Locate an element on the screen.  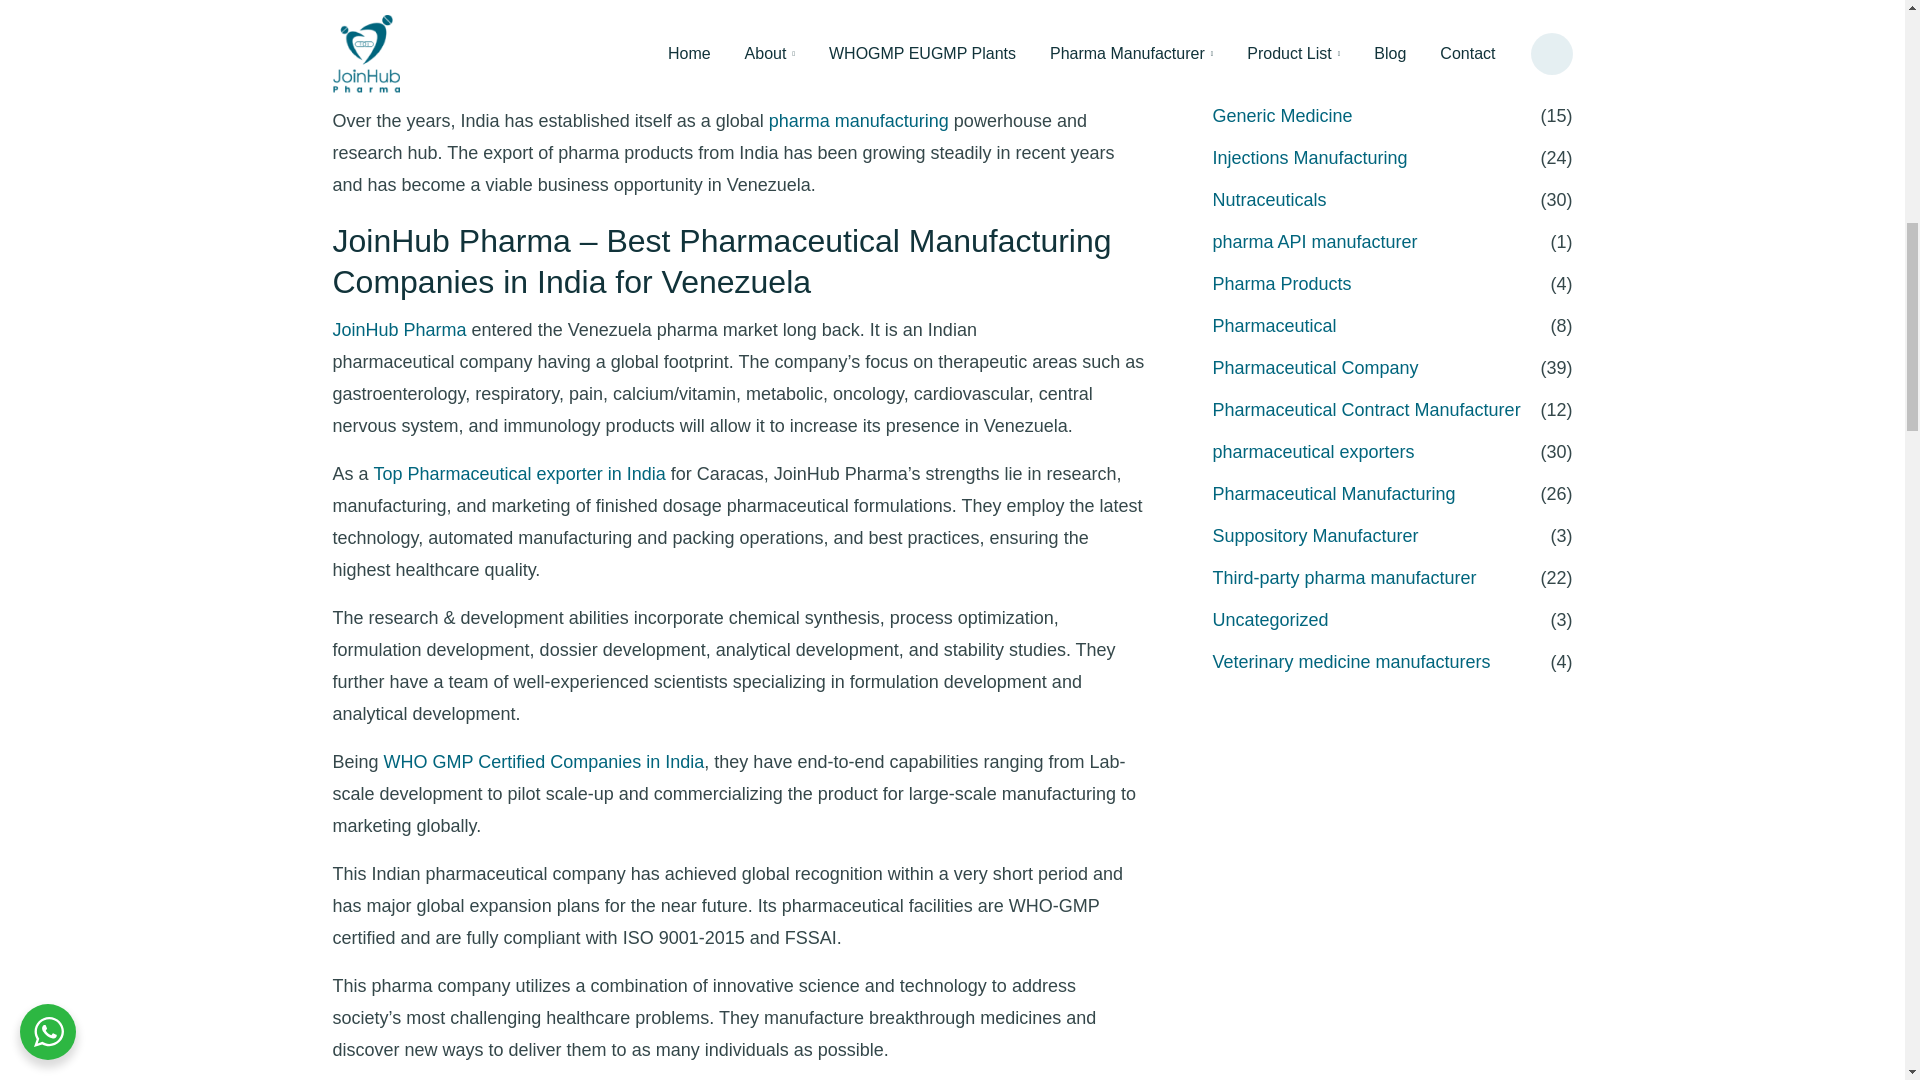
Top Pharmaceutical exporter in India is located at coordinates (520, 474).